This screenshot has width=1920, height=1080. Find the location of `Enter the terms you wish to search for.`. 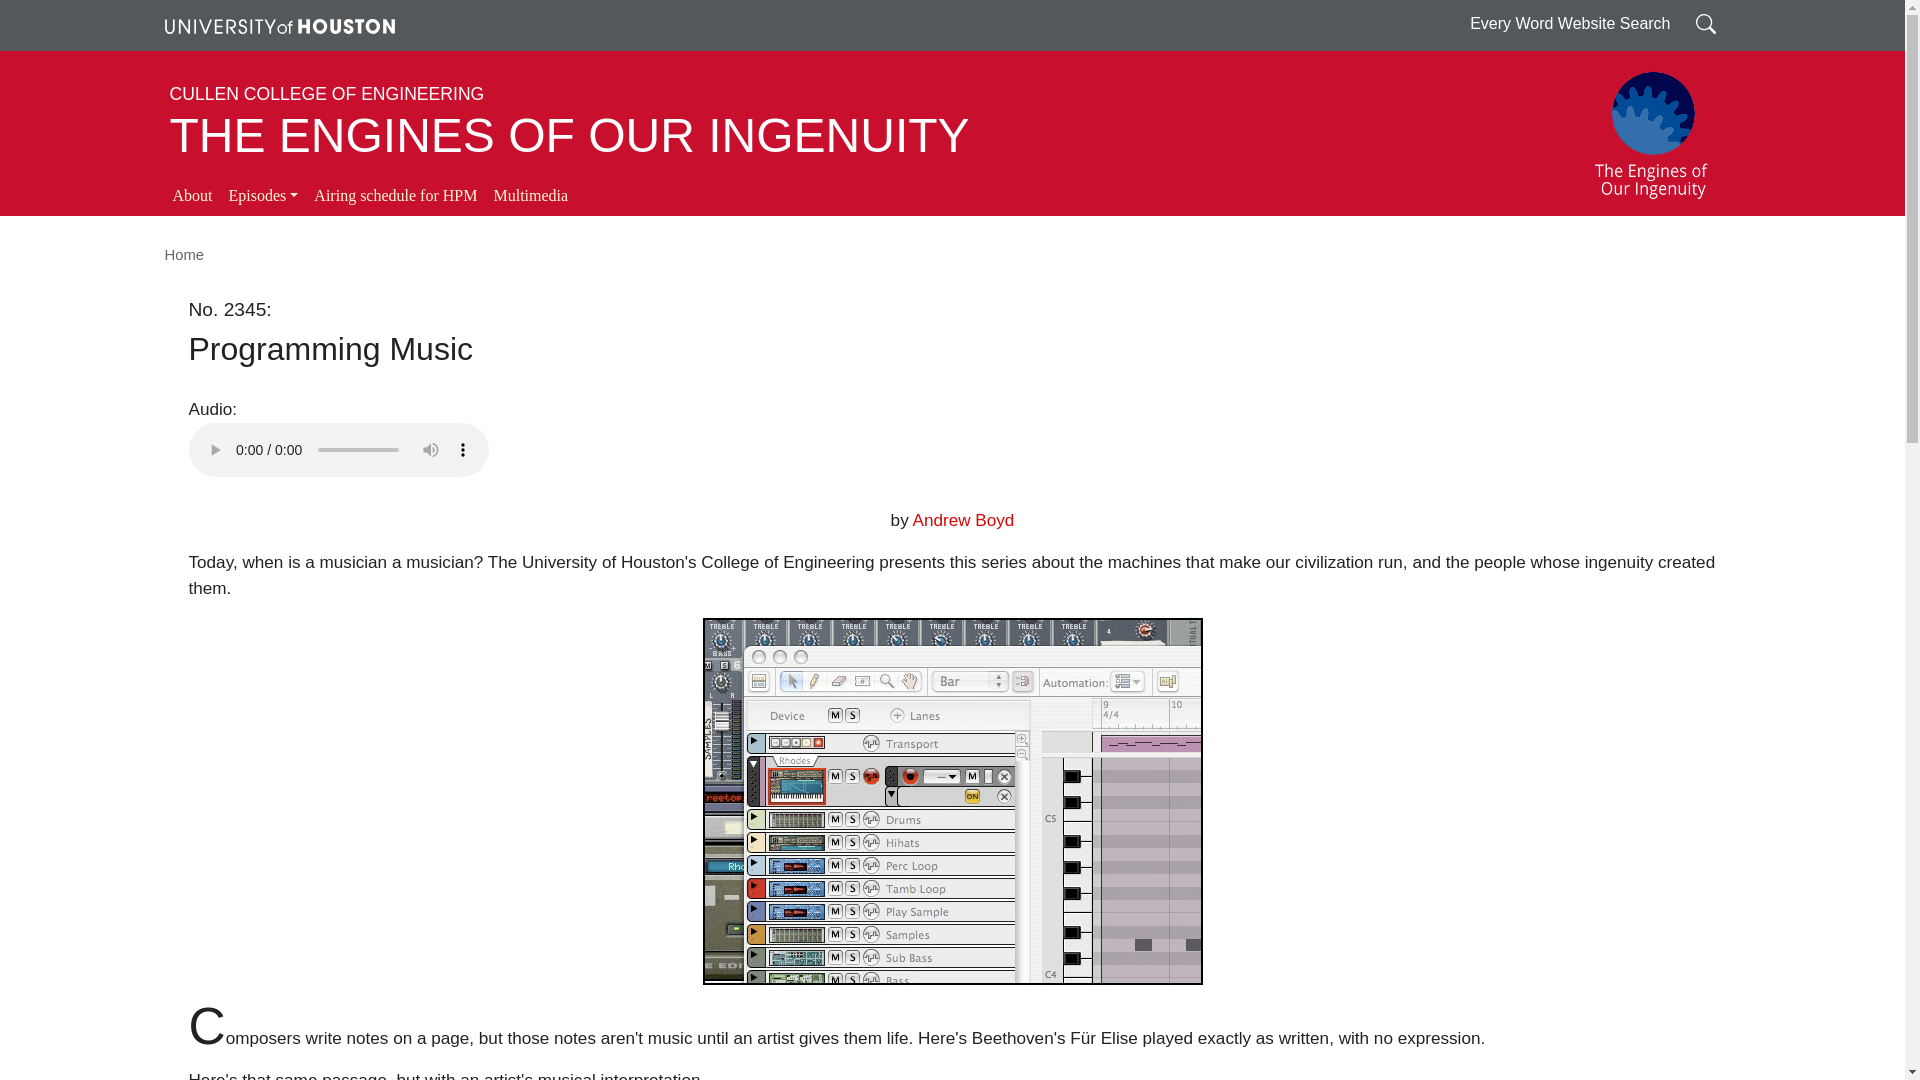

Enter the terms you wish to search for. is located at coordinates (1706, 23).